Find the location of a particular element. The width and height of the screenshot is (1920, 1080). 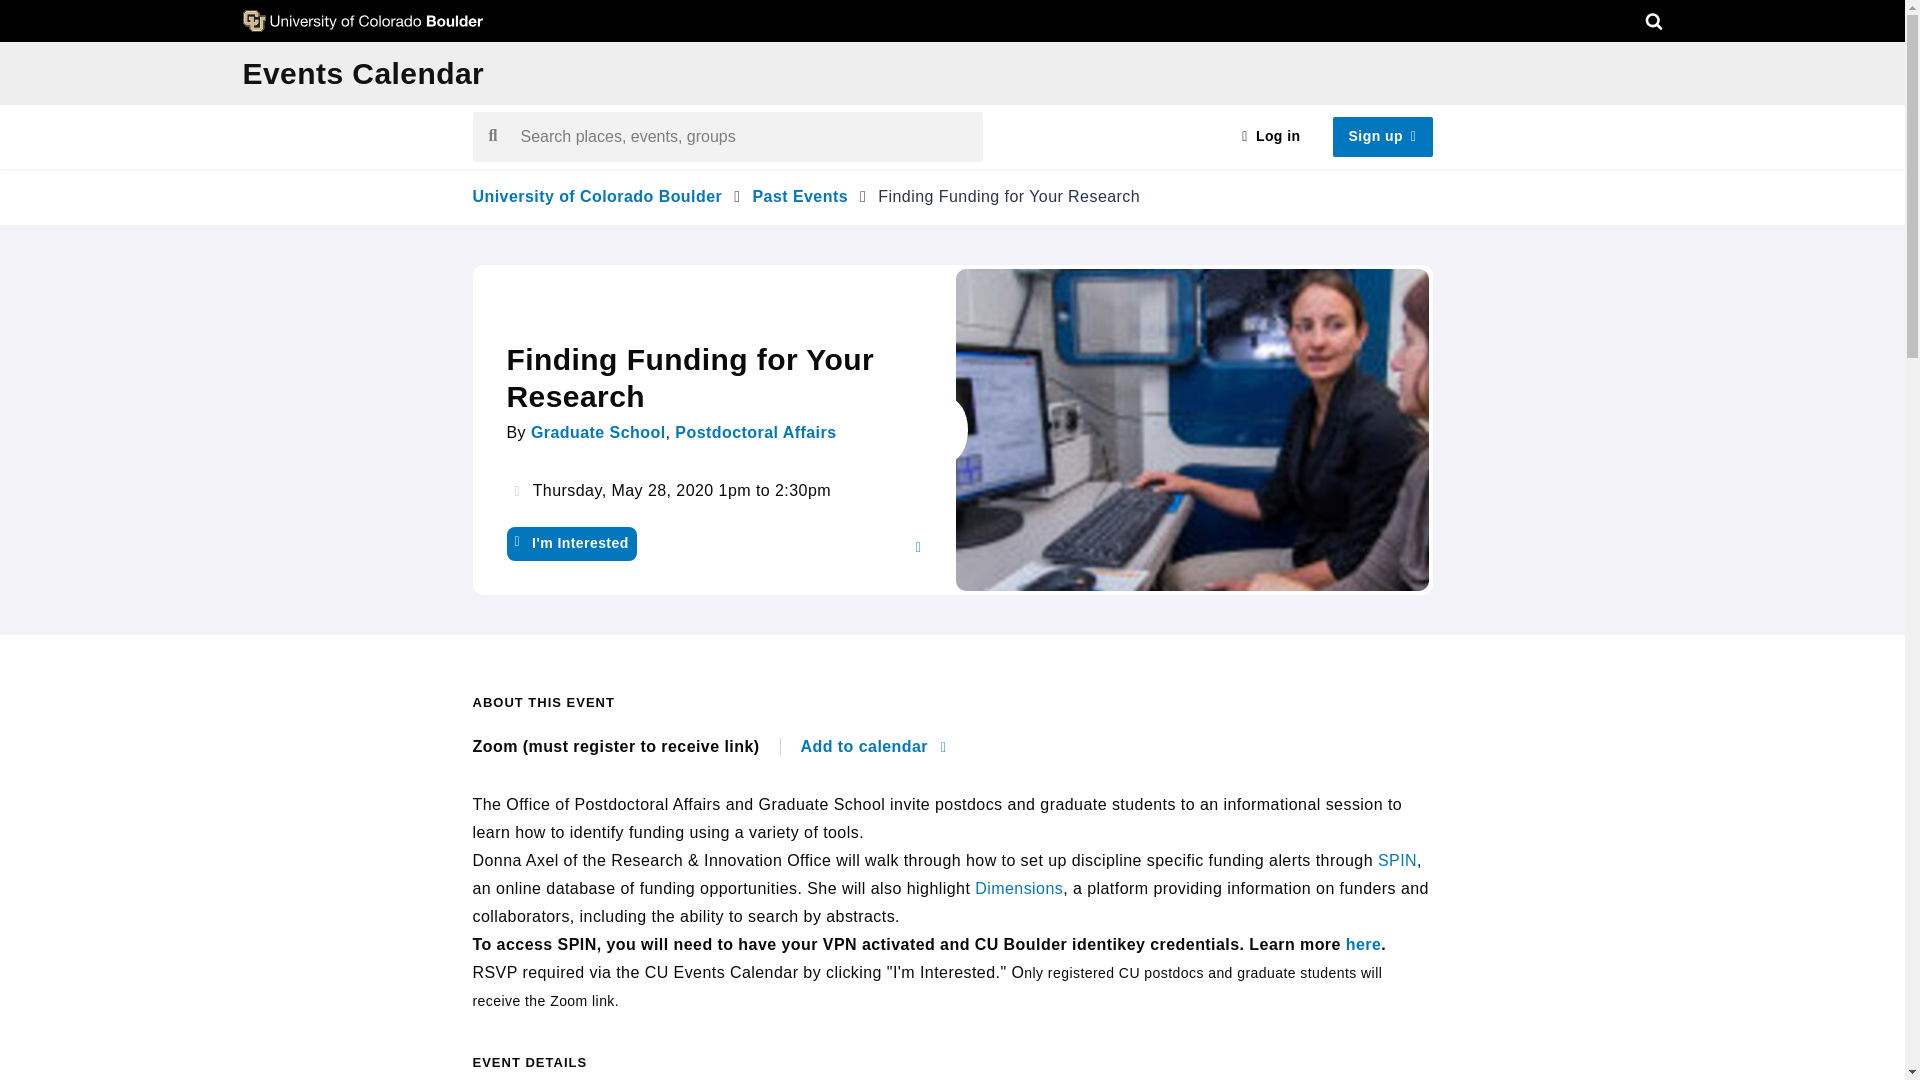

Postdoctoral Affairs is located at coordinates (755, 432).